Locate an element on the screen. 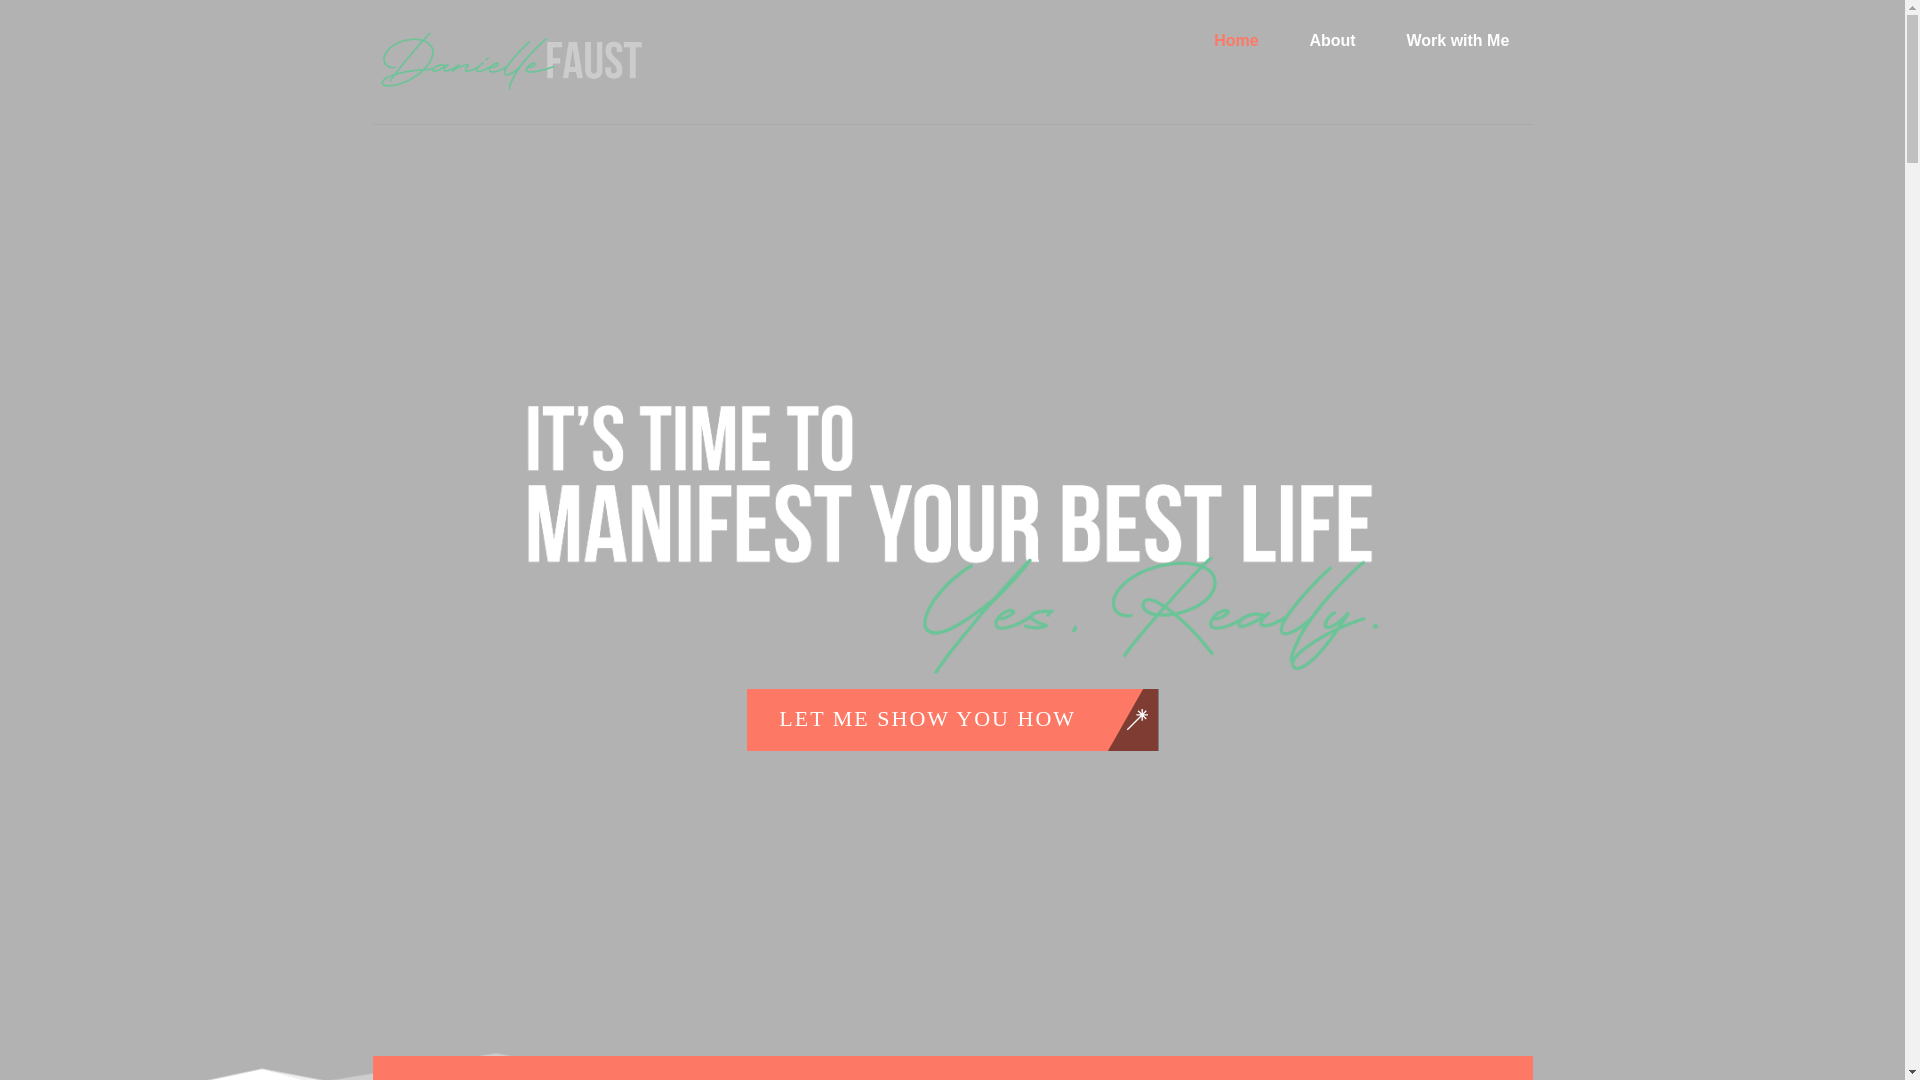  Home is located at coordinates (952, 720).